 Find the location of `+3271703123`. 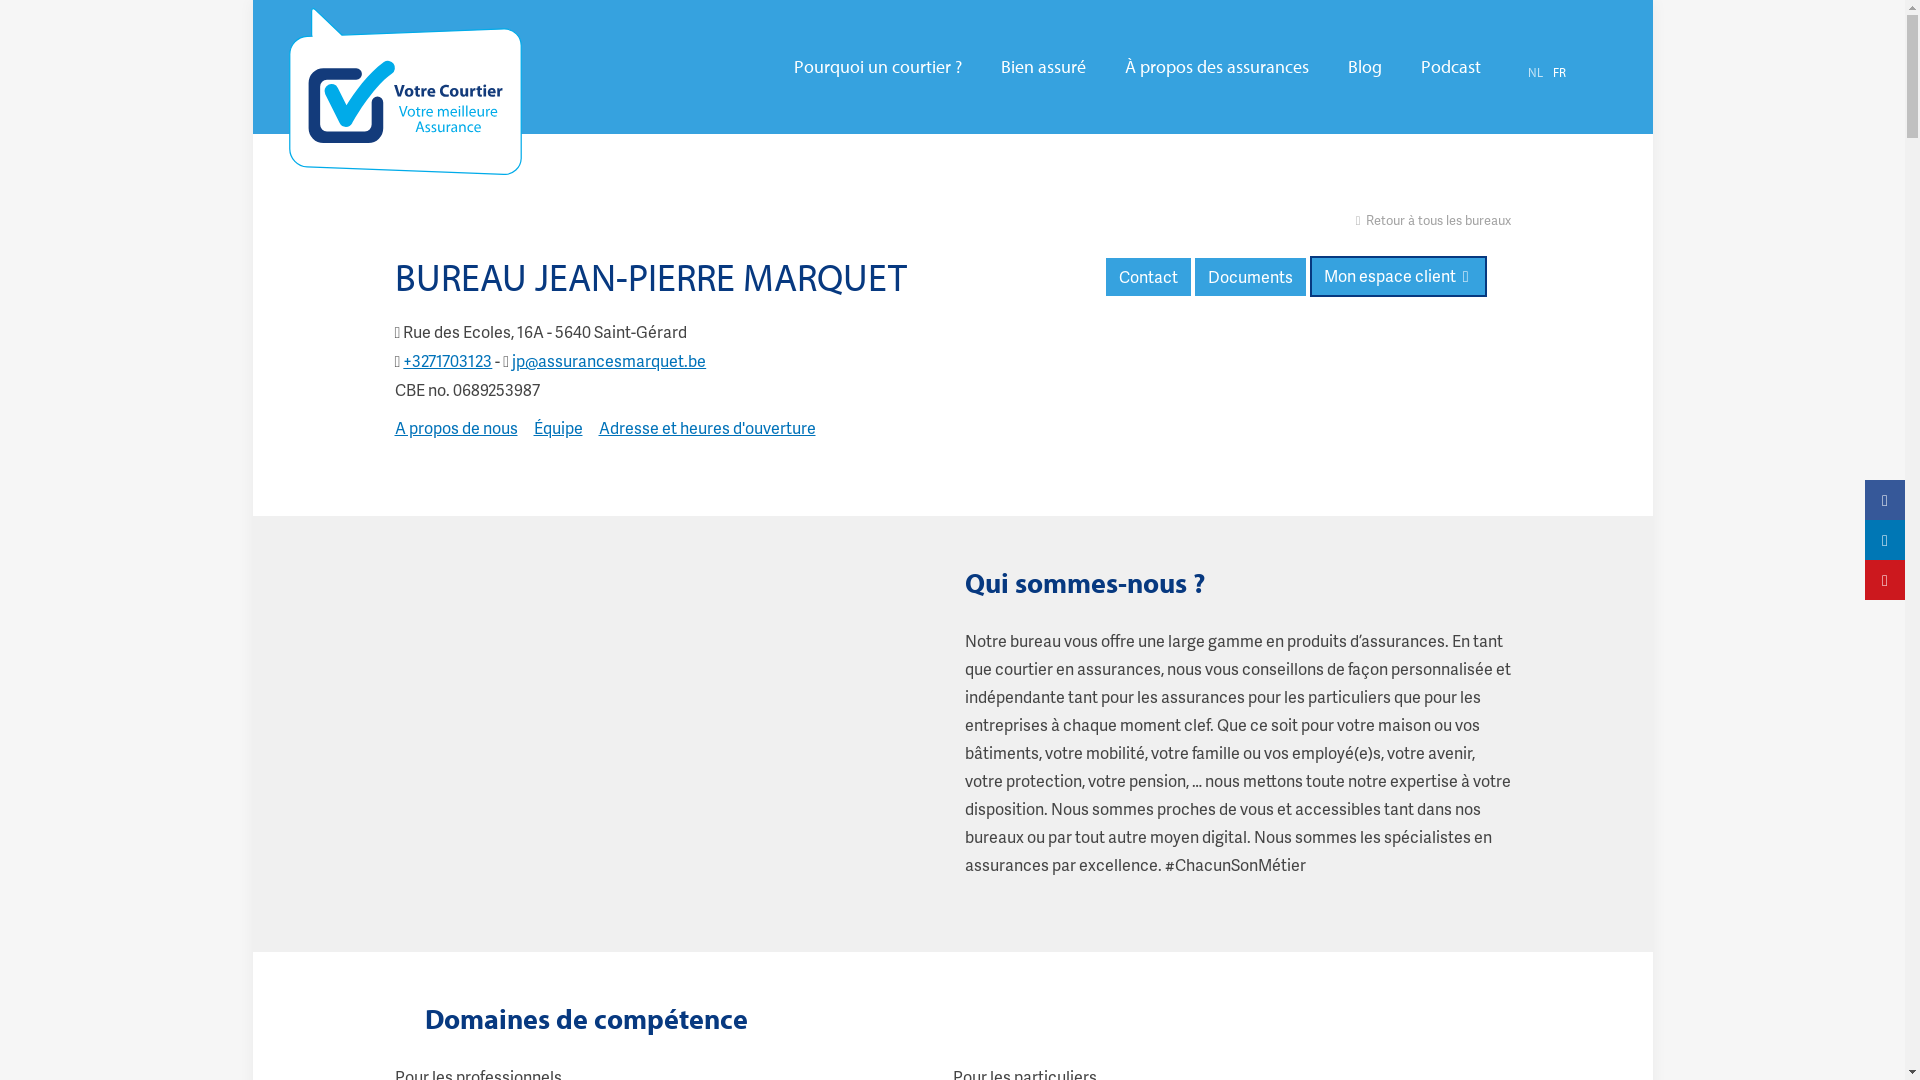

+3271703123 is located at coordinates (447, 360).